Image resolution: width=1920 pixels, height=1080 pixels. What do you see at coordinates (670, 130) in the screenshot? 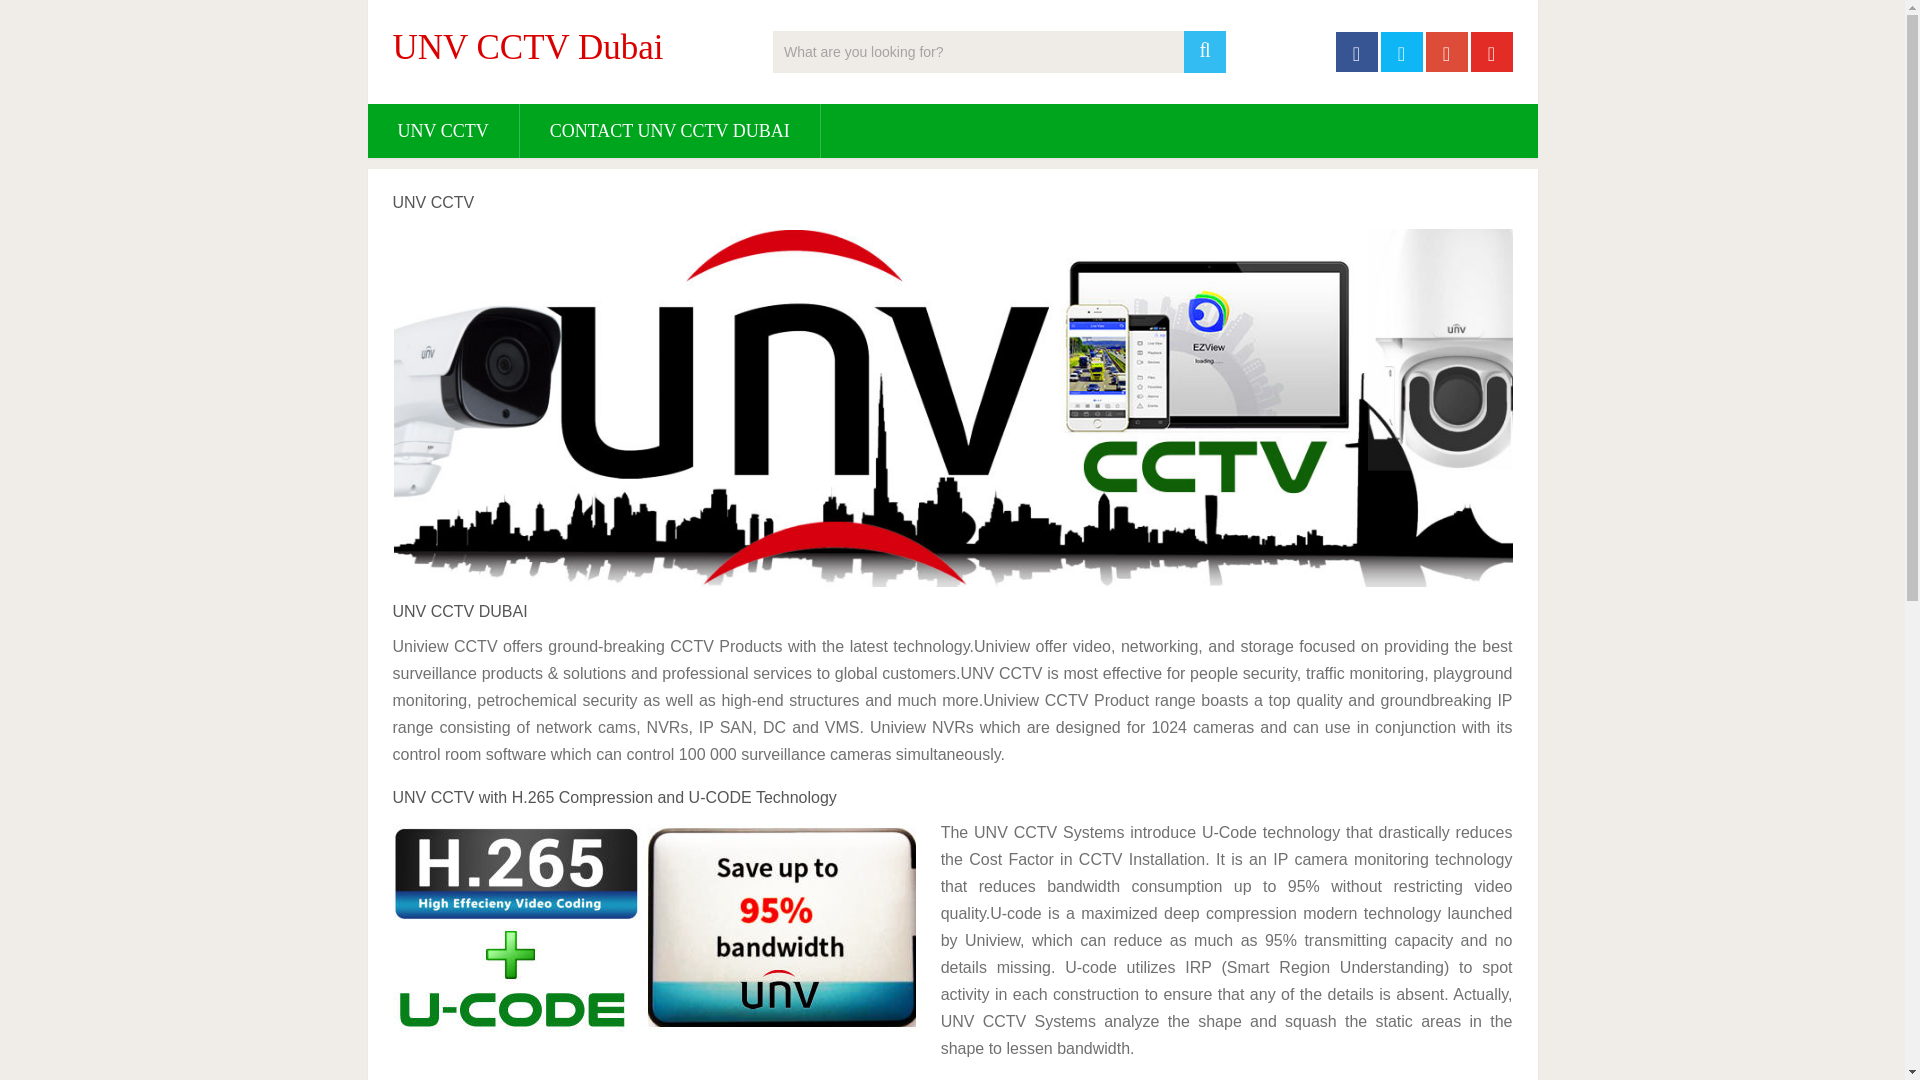
I see `CONTACT UNV CCTV DUBAI` at bounding box center [670, 130].